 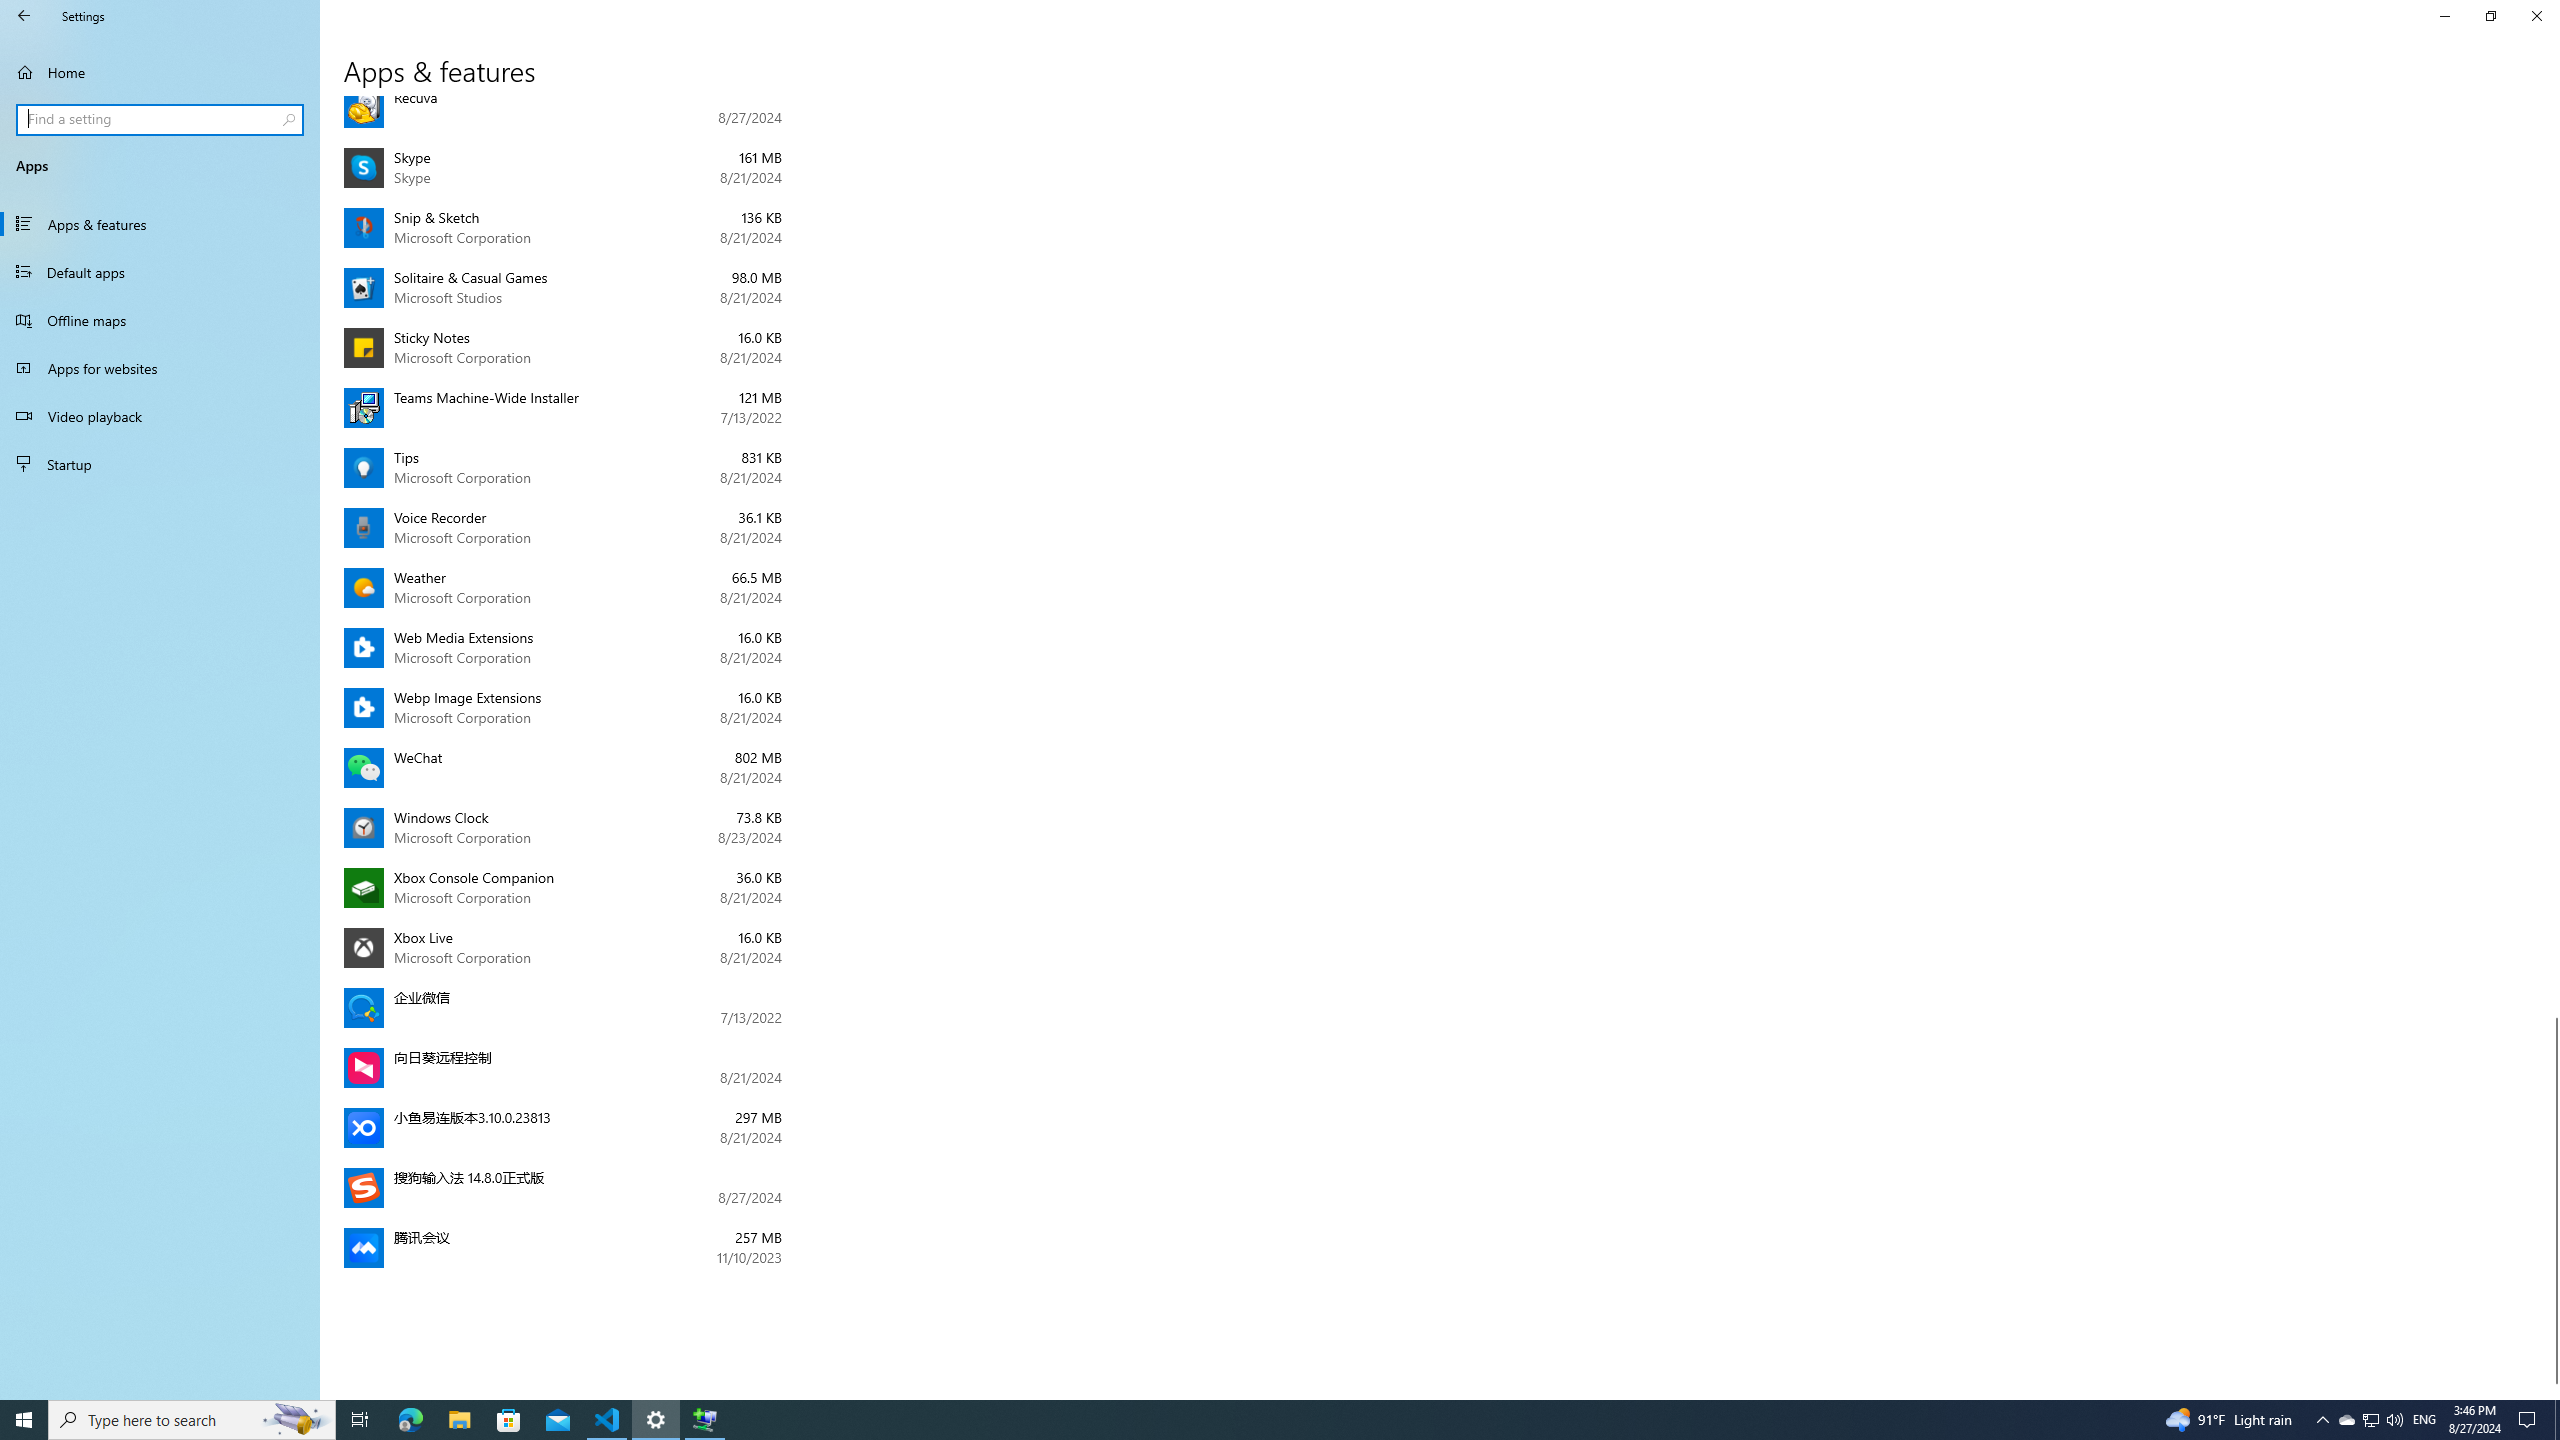 I want to click on Microsoft Store, so click(x=160, y=464).